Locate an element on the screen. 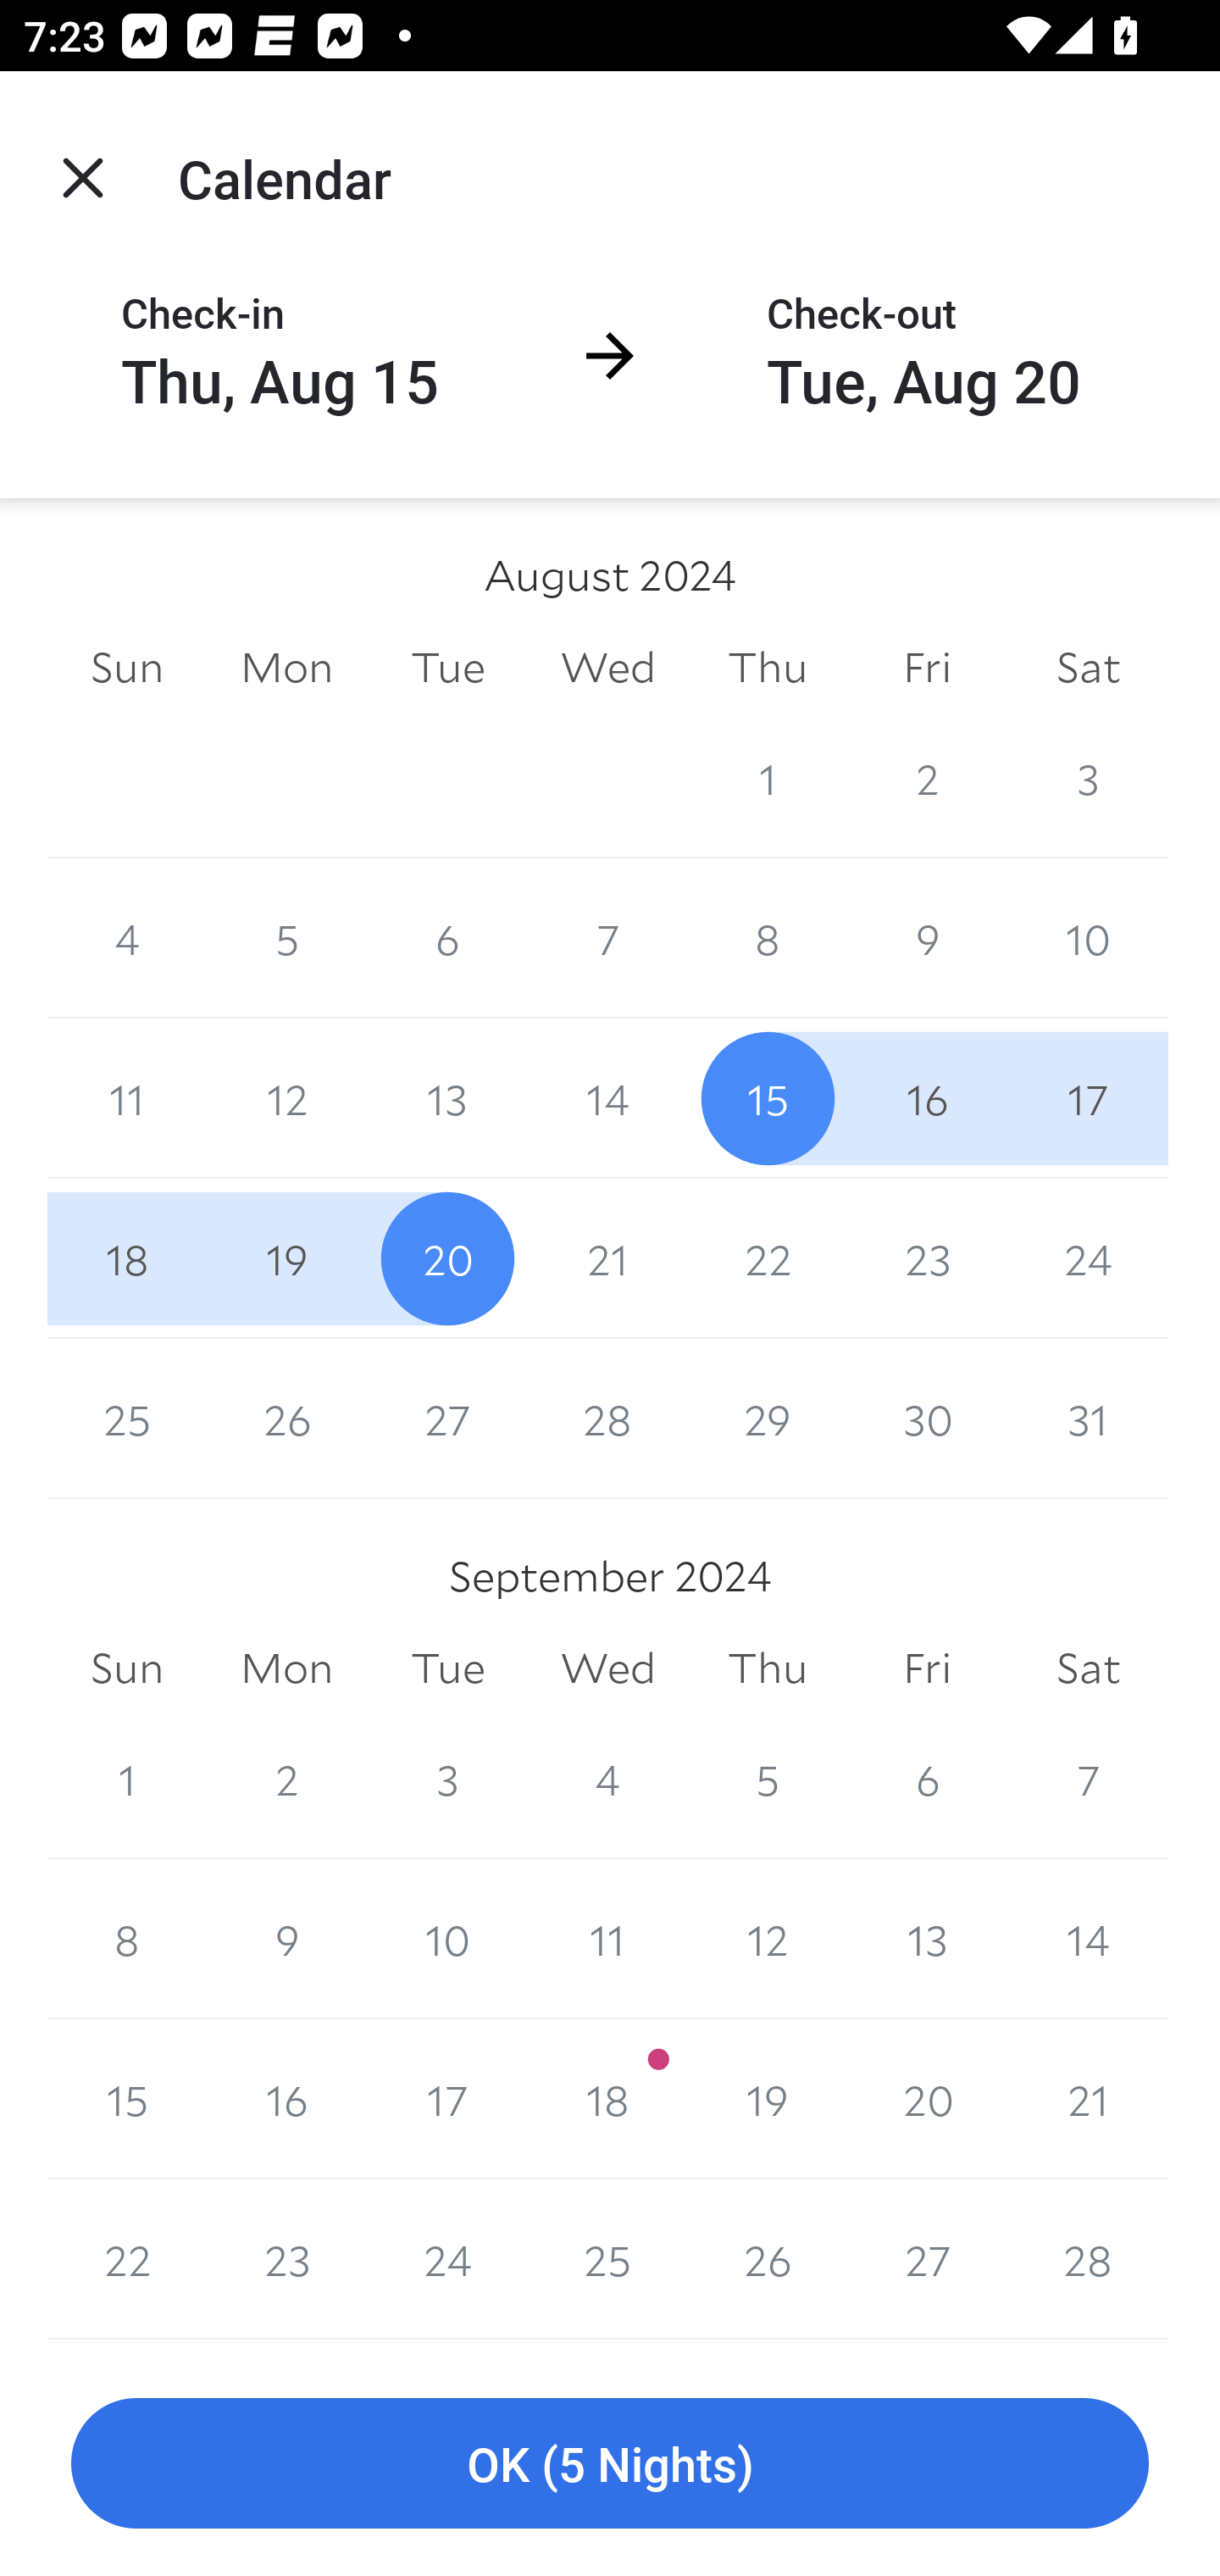 This screenshot has height=2576, width=1220. 6 6 August 2024 is located at coordinates (447, 937).